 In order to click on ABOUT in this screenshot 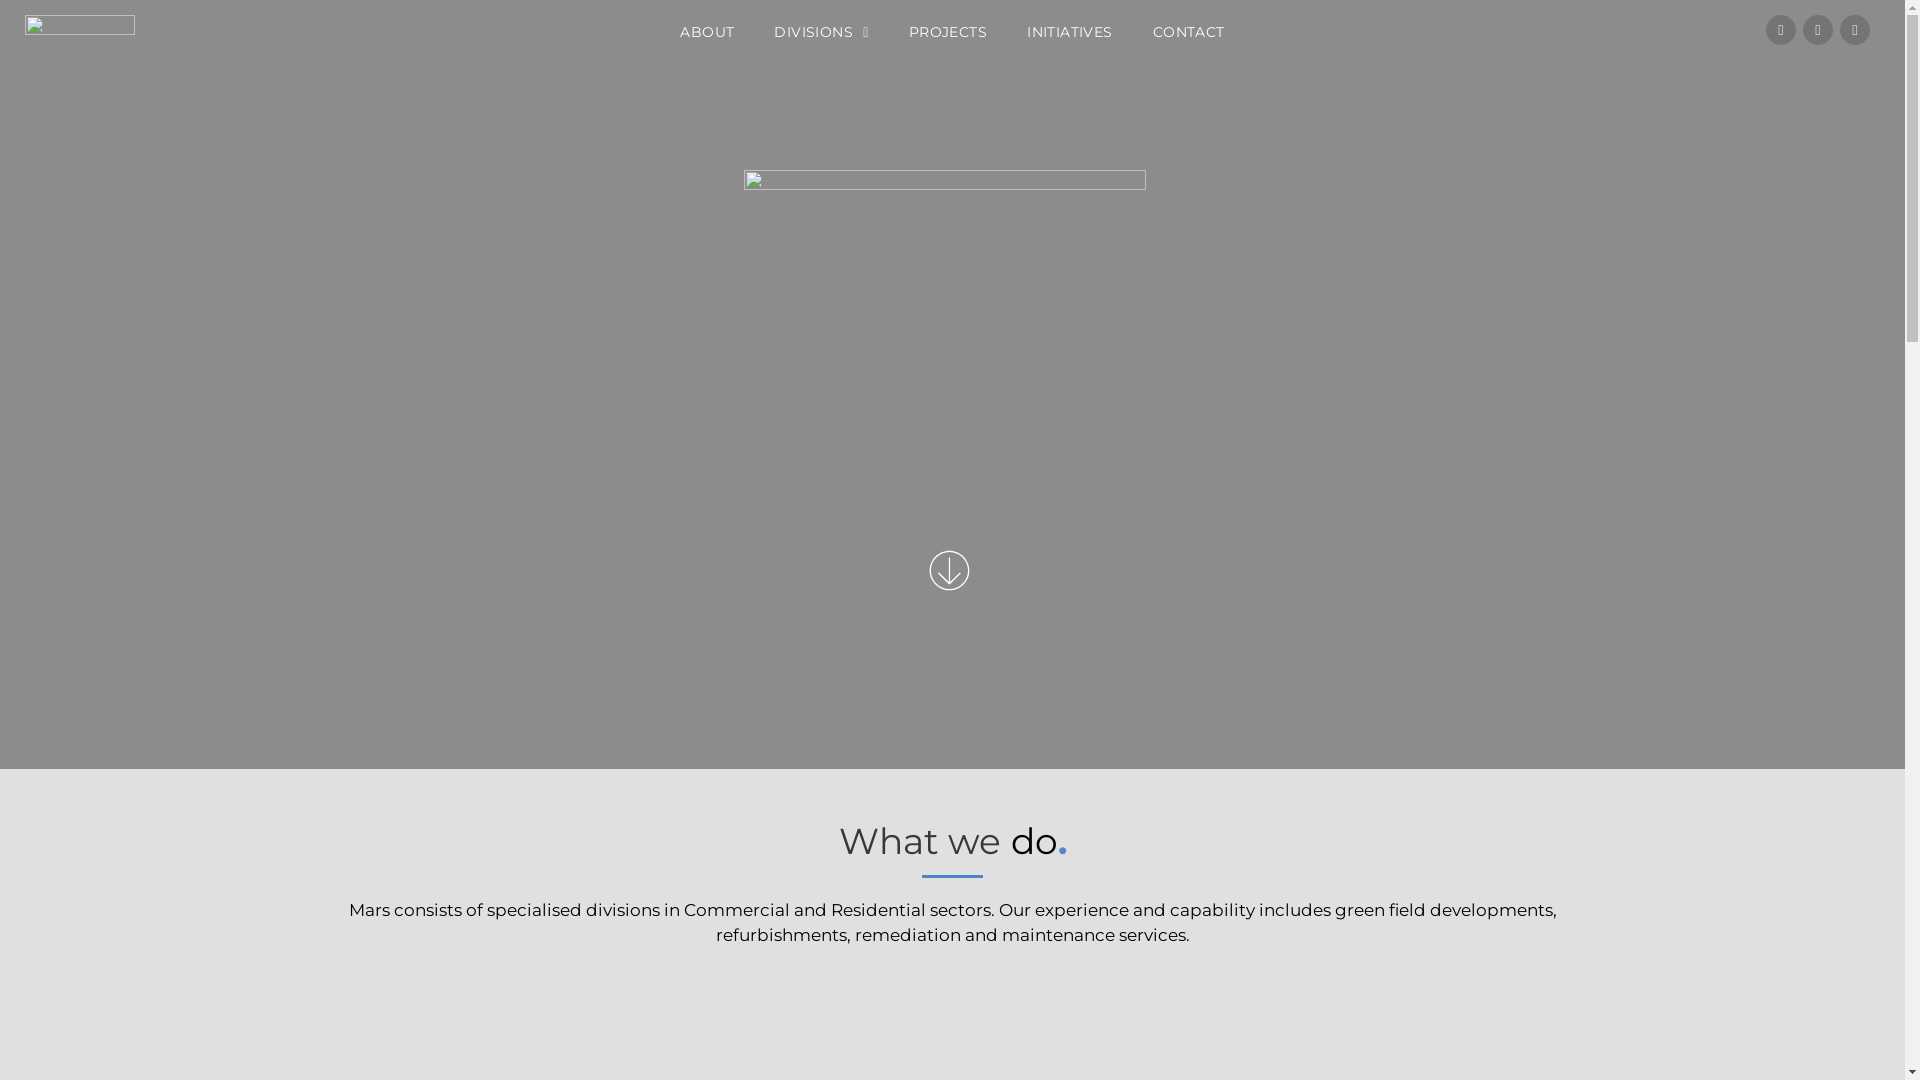, I will do `click(707, 32)`.